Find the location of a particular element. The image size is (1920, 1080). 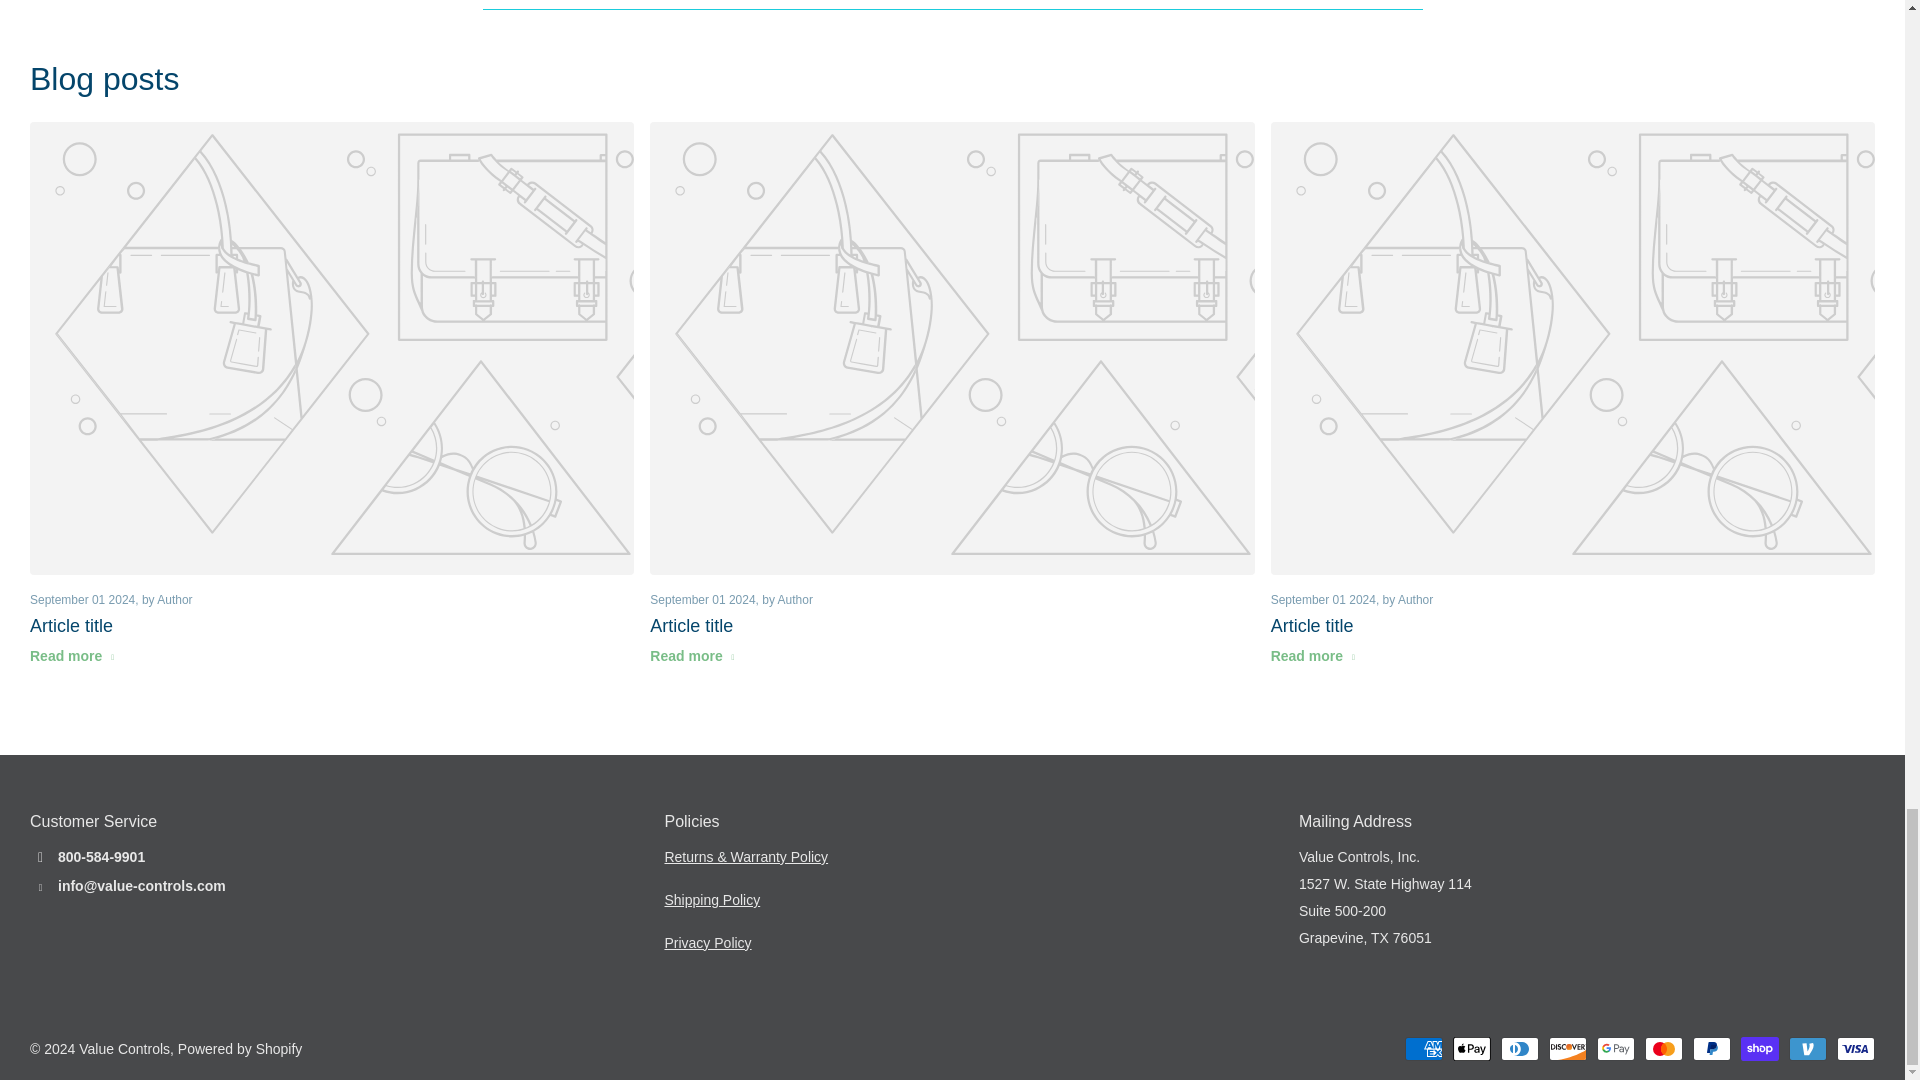

Apple Pay is located at coordinates (1472, 1048).